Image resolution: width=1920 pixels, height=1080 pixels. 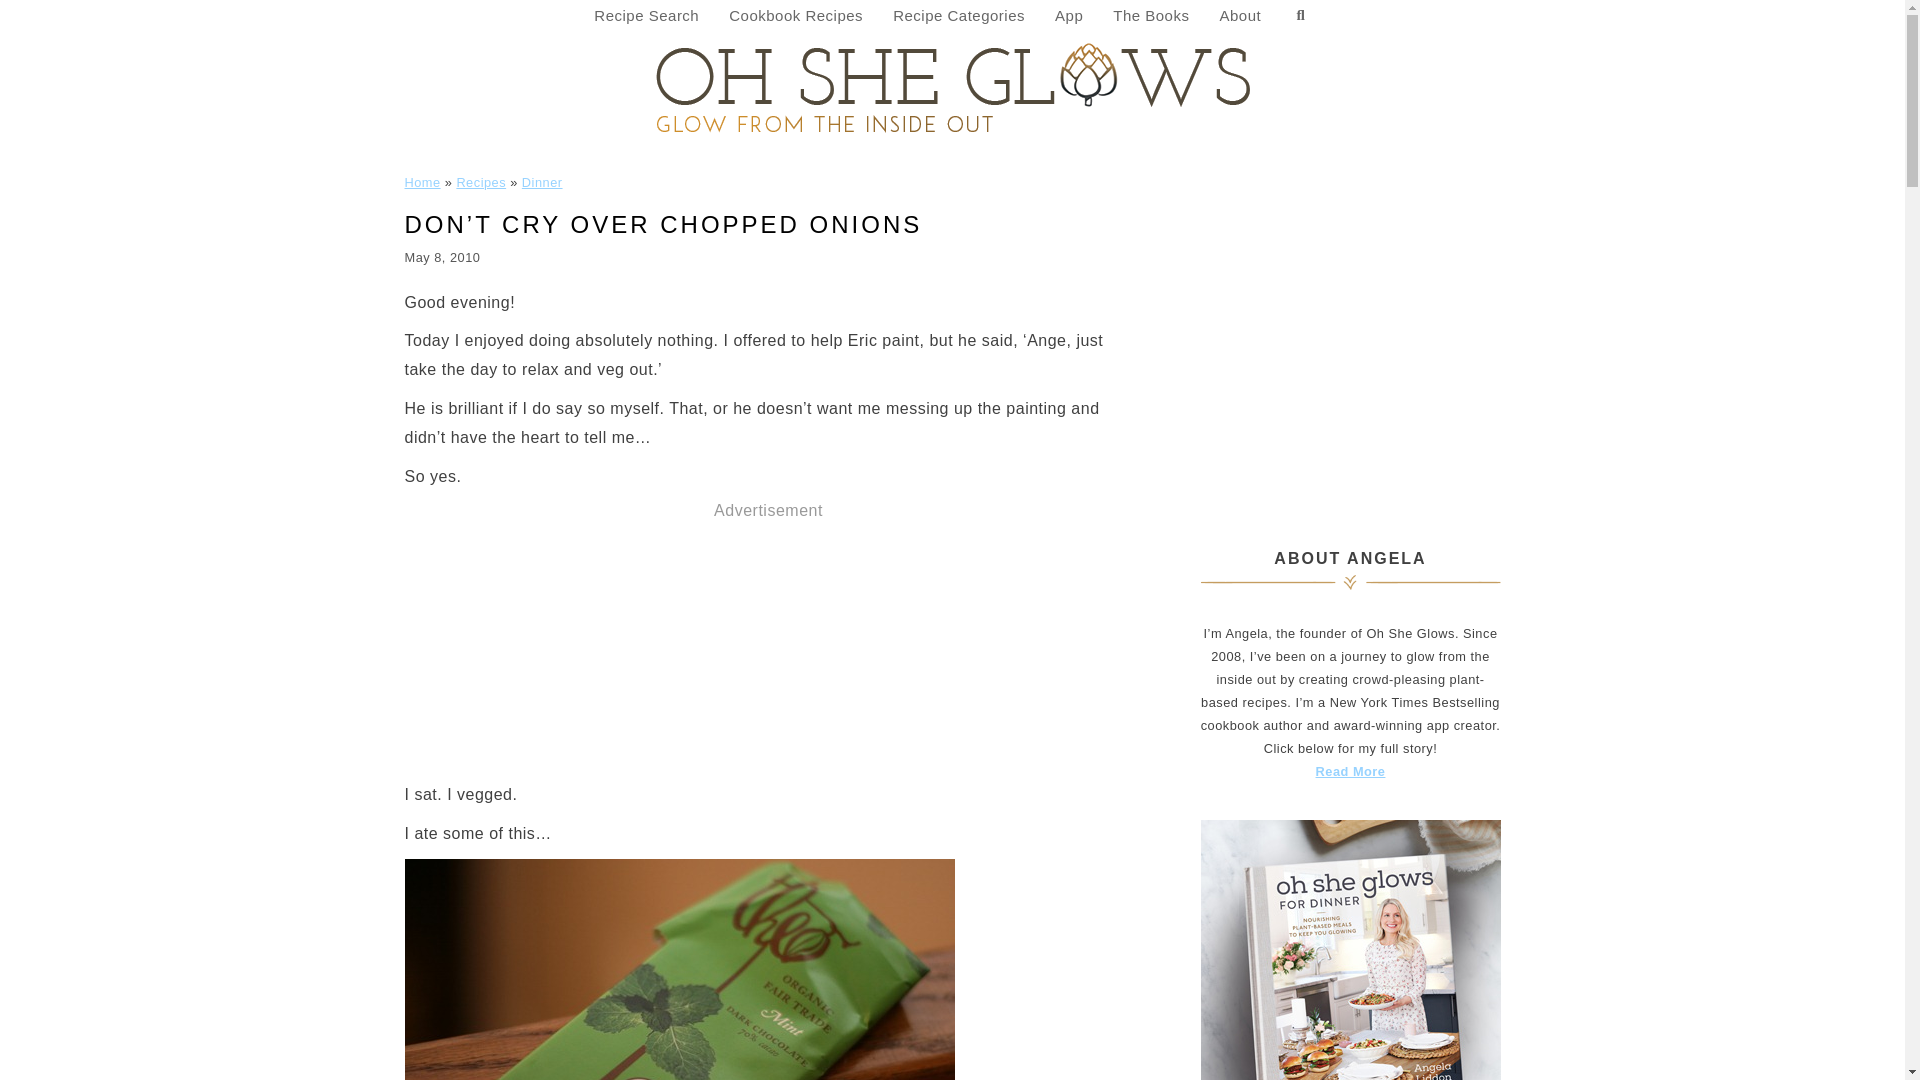 What do you see at coordinates (542, 182) in the screenshot?
I see `Dinner` at bounding box center [542, 182].